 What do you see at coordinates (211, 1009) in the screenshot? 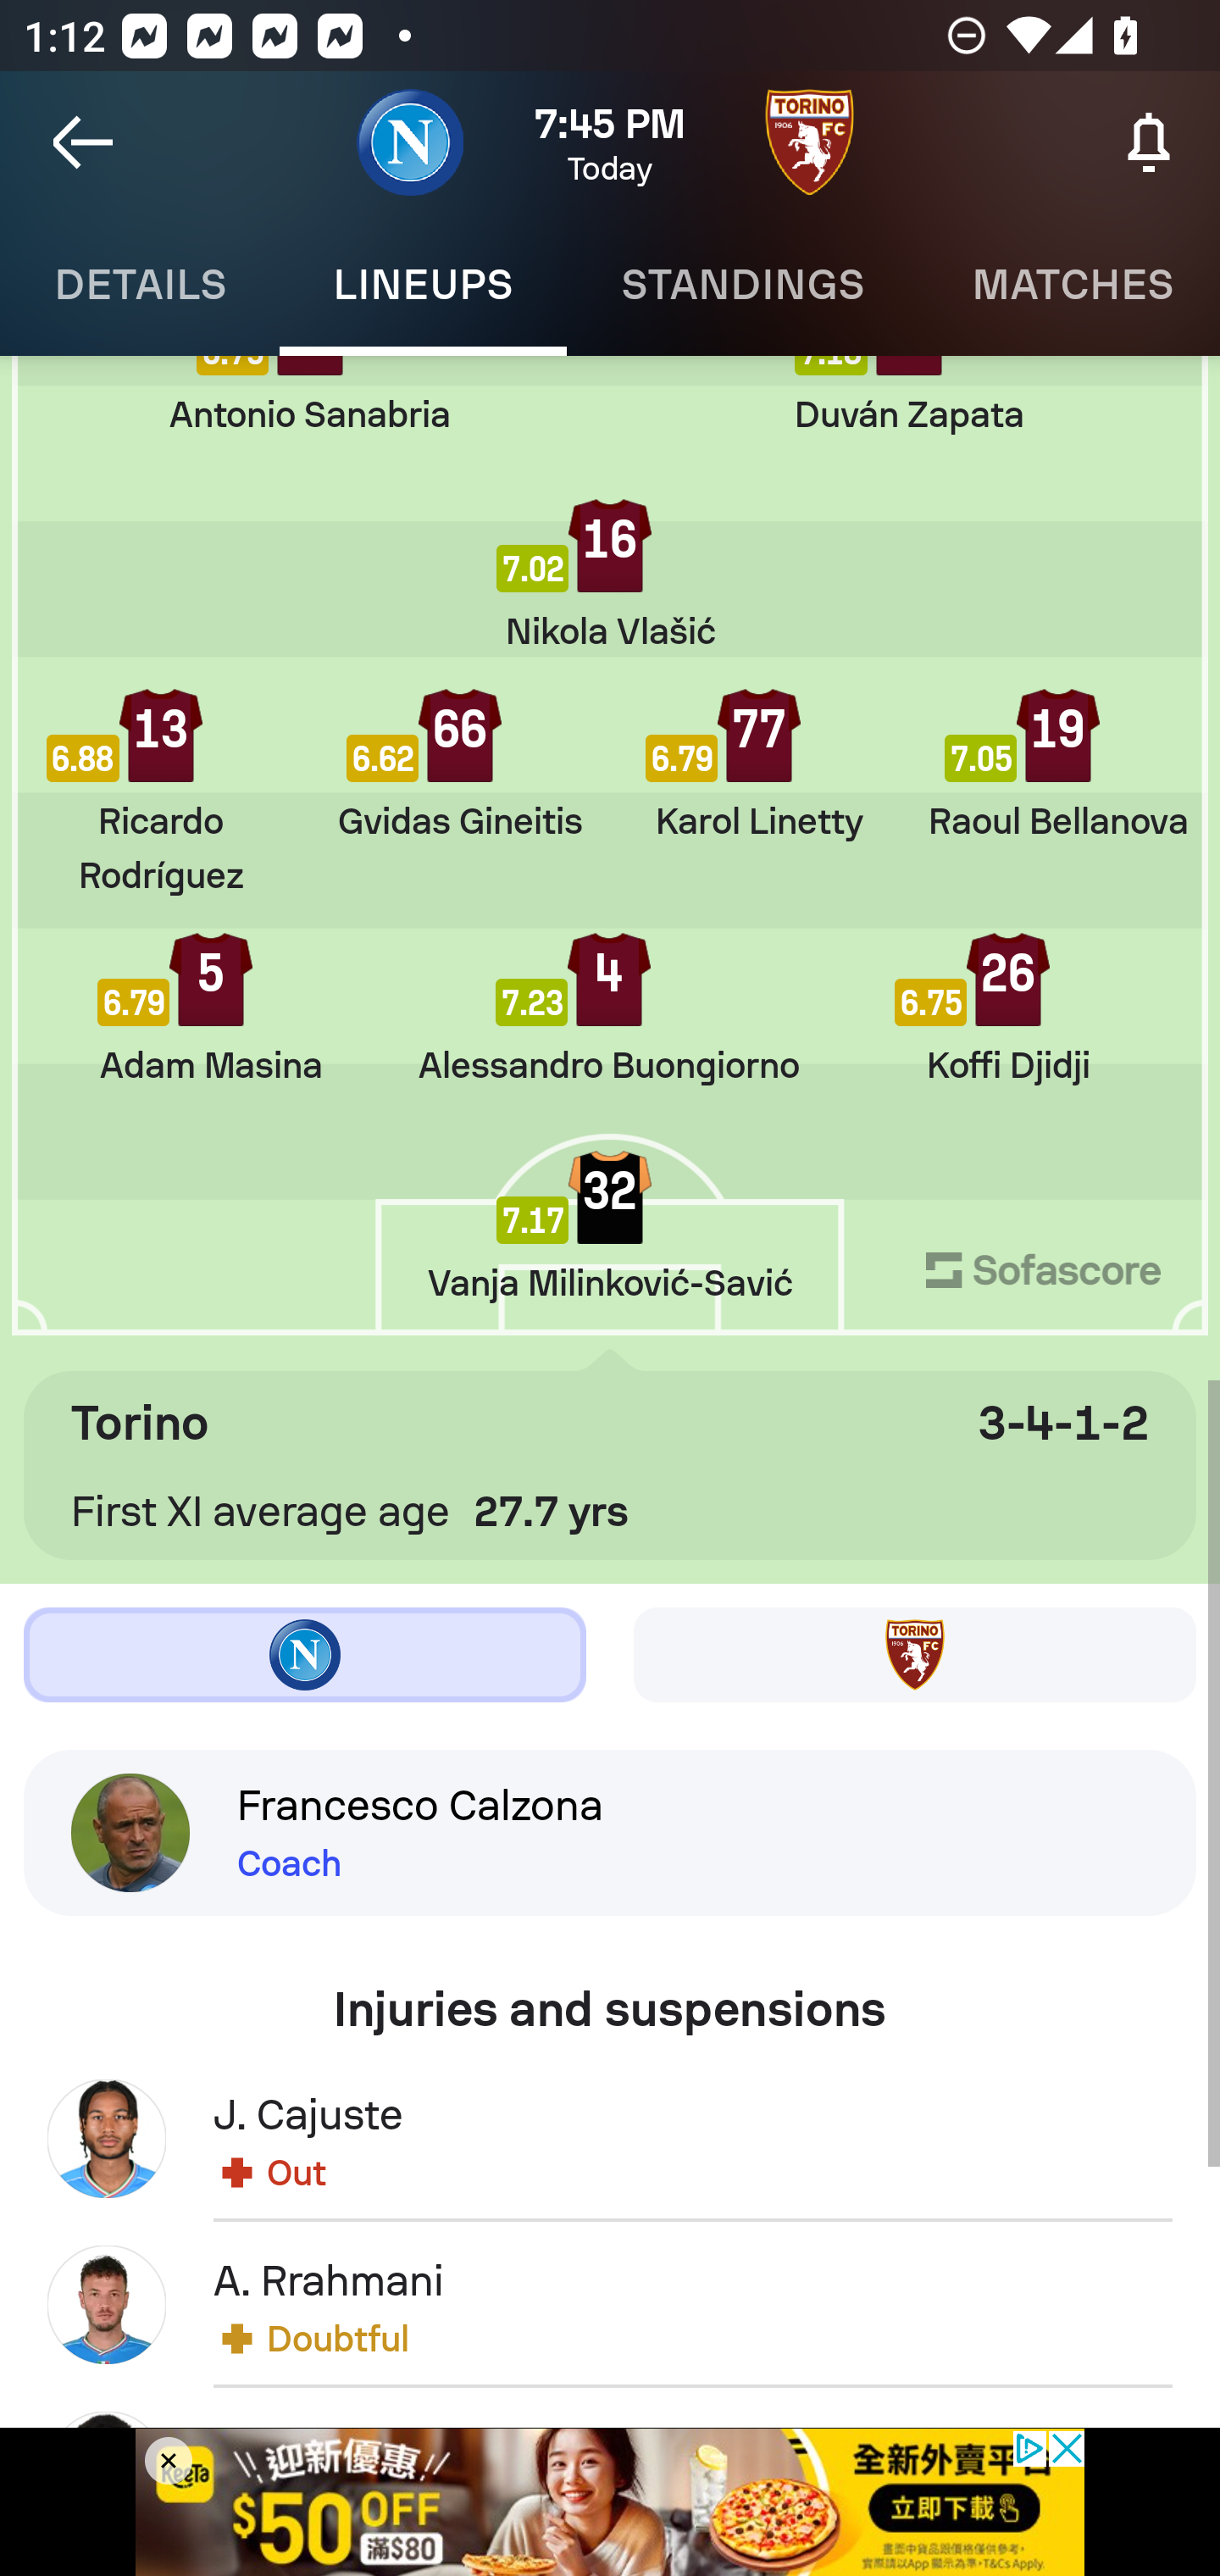
I see `Adam Masina` at bounding box center [211, 1009].